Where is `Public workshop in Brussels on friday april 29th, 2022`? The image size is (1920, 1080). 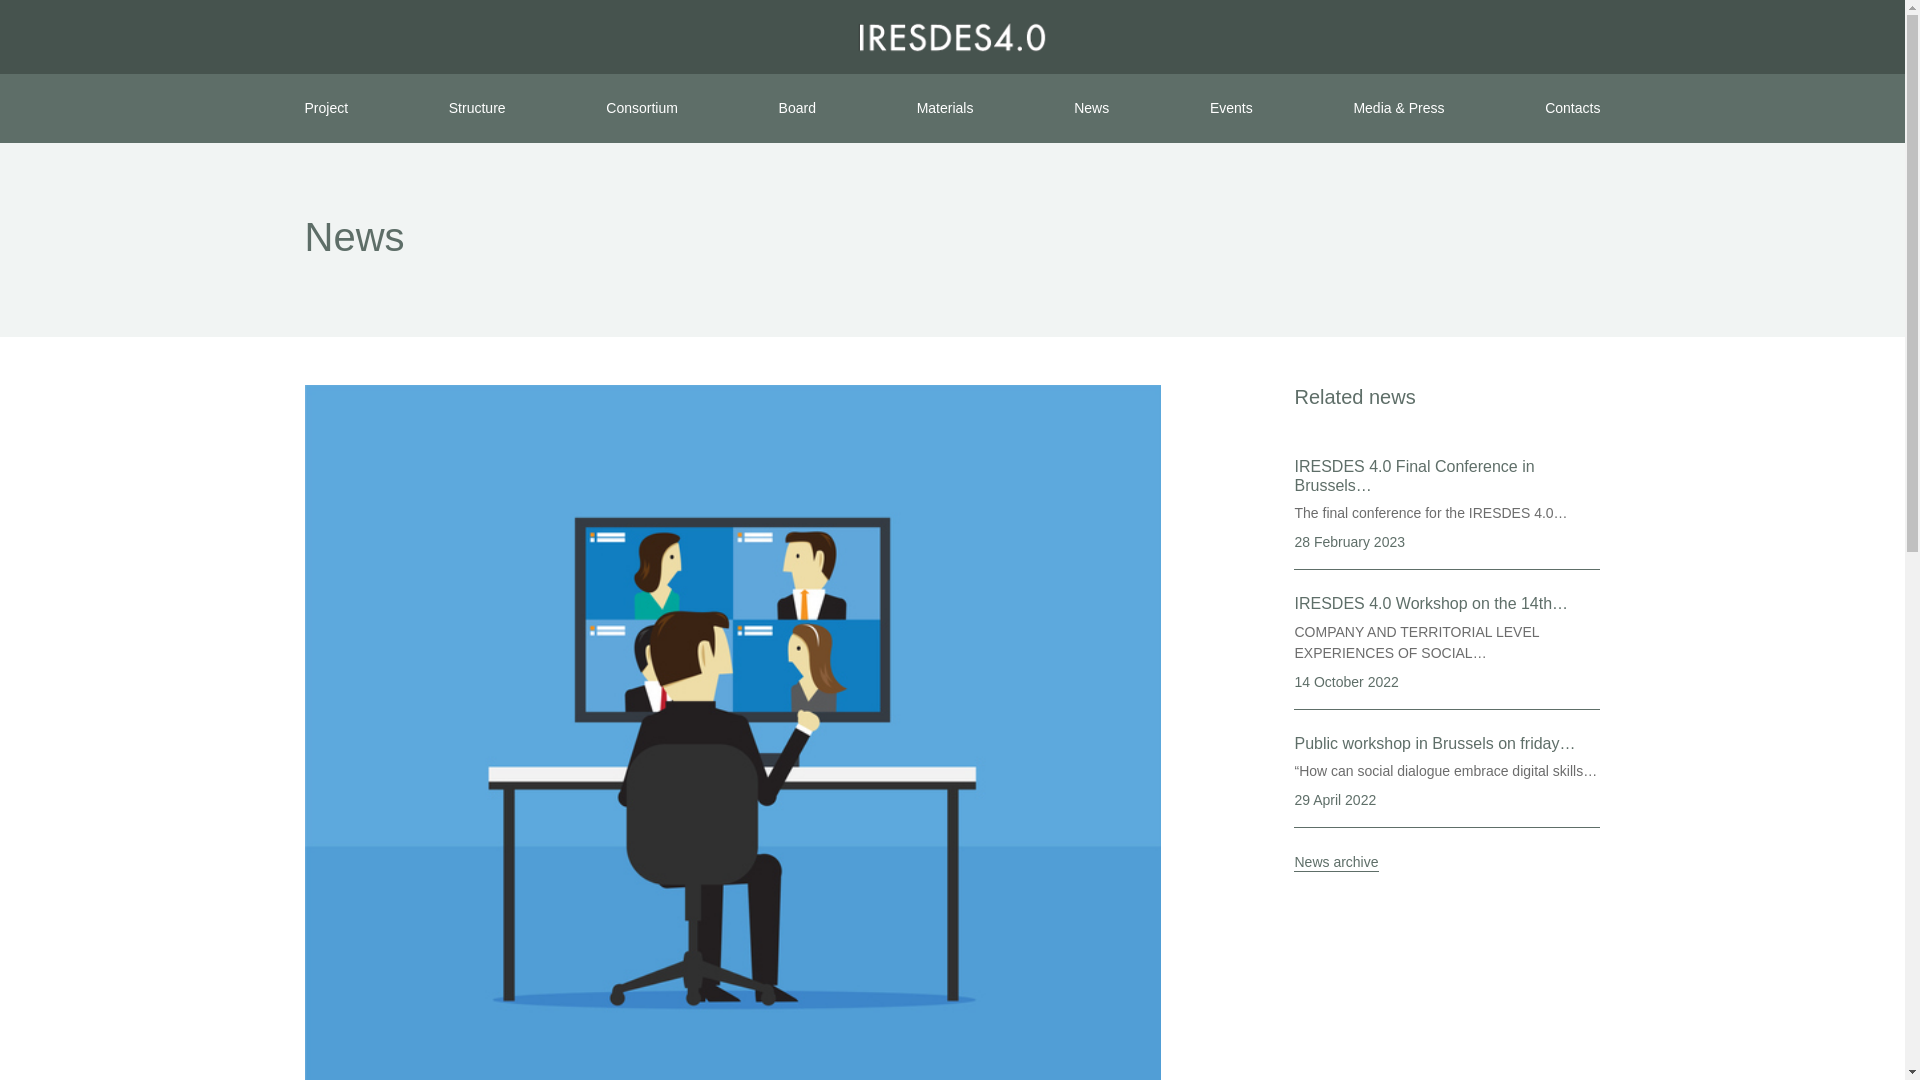
Public workshop in Brussels on friday april 29th, 2022 is located at coordinates (1446, 781).